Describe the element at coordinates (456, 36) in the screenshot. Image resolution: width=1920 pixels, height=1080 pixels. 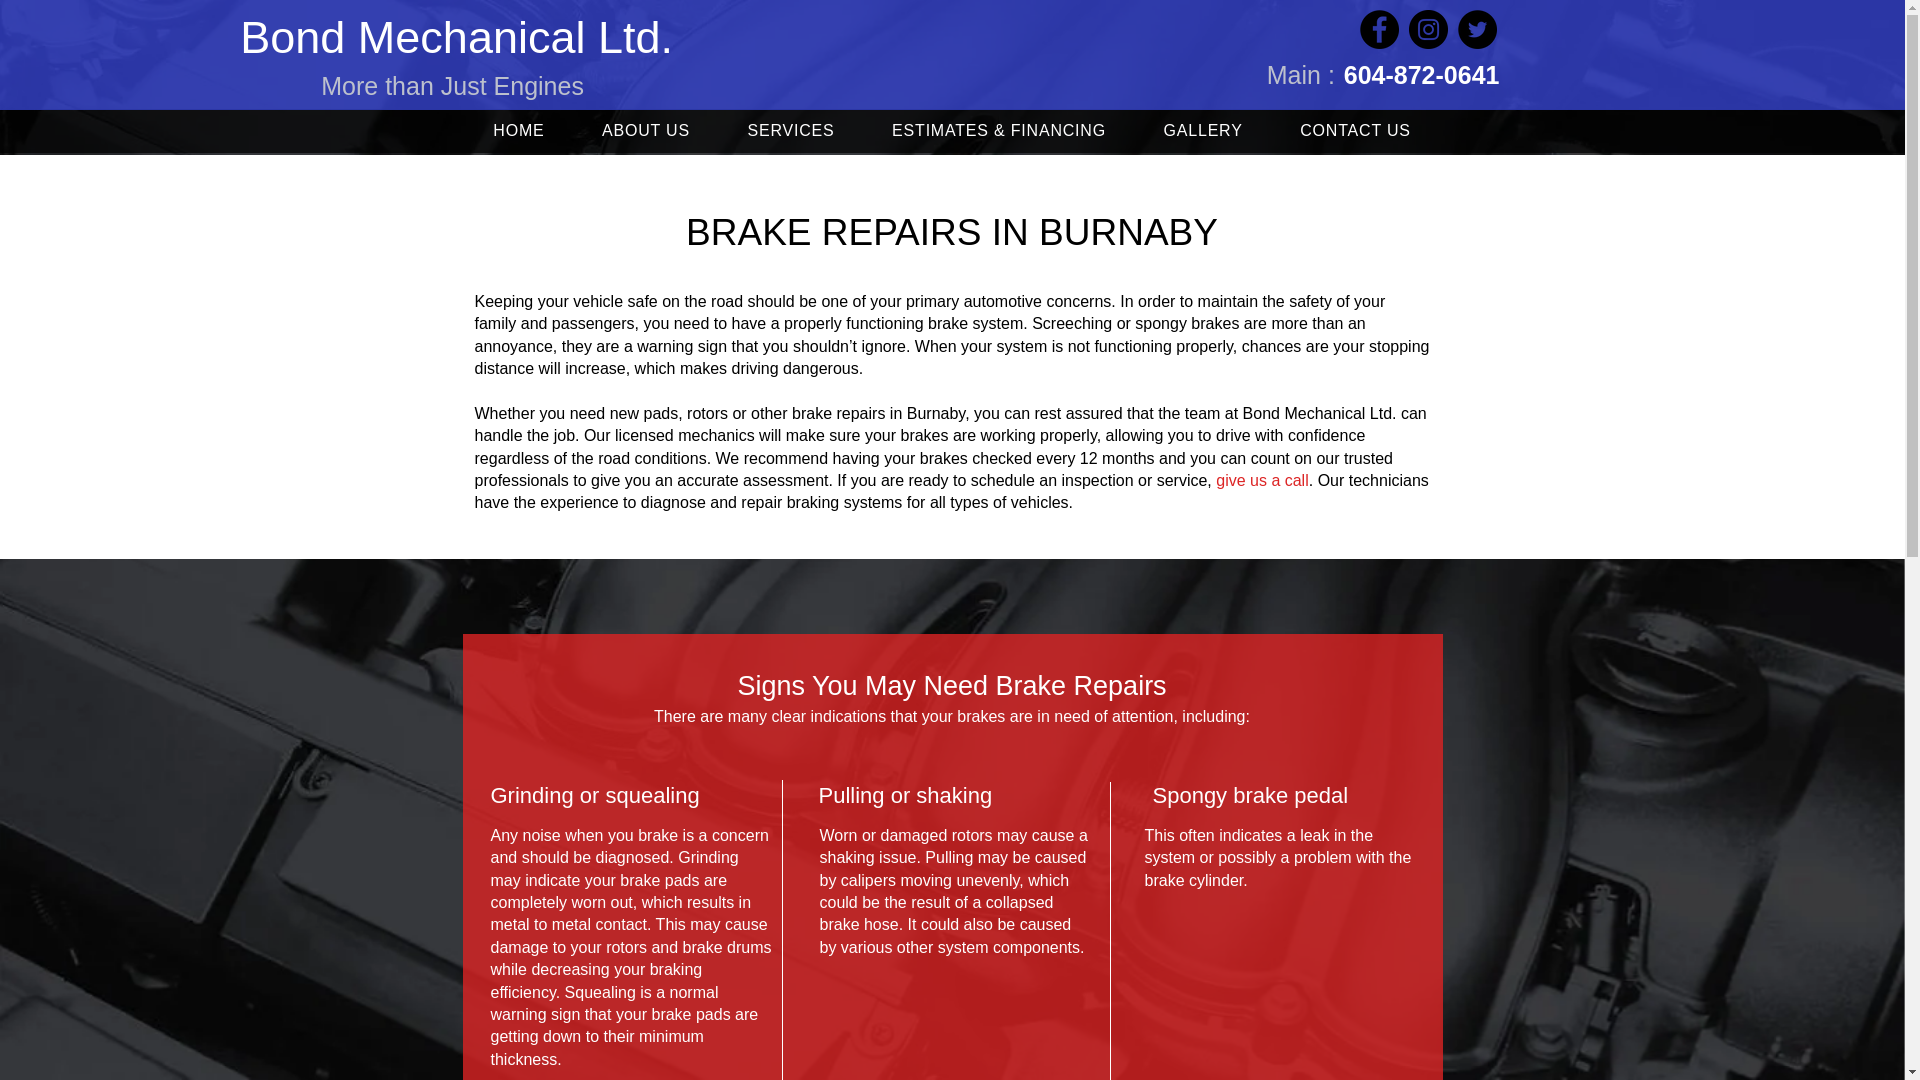
I see `Bond Mechanical Ltd.` at that location.